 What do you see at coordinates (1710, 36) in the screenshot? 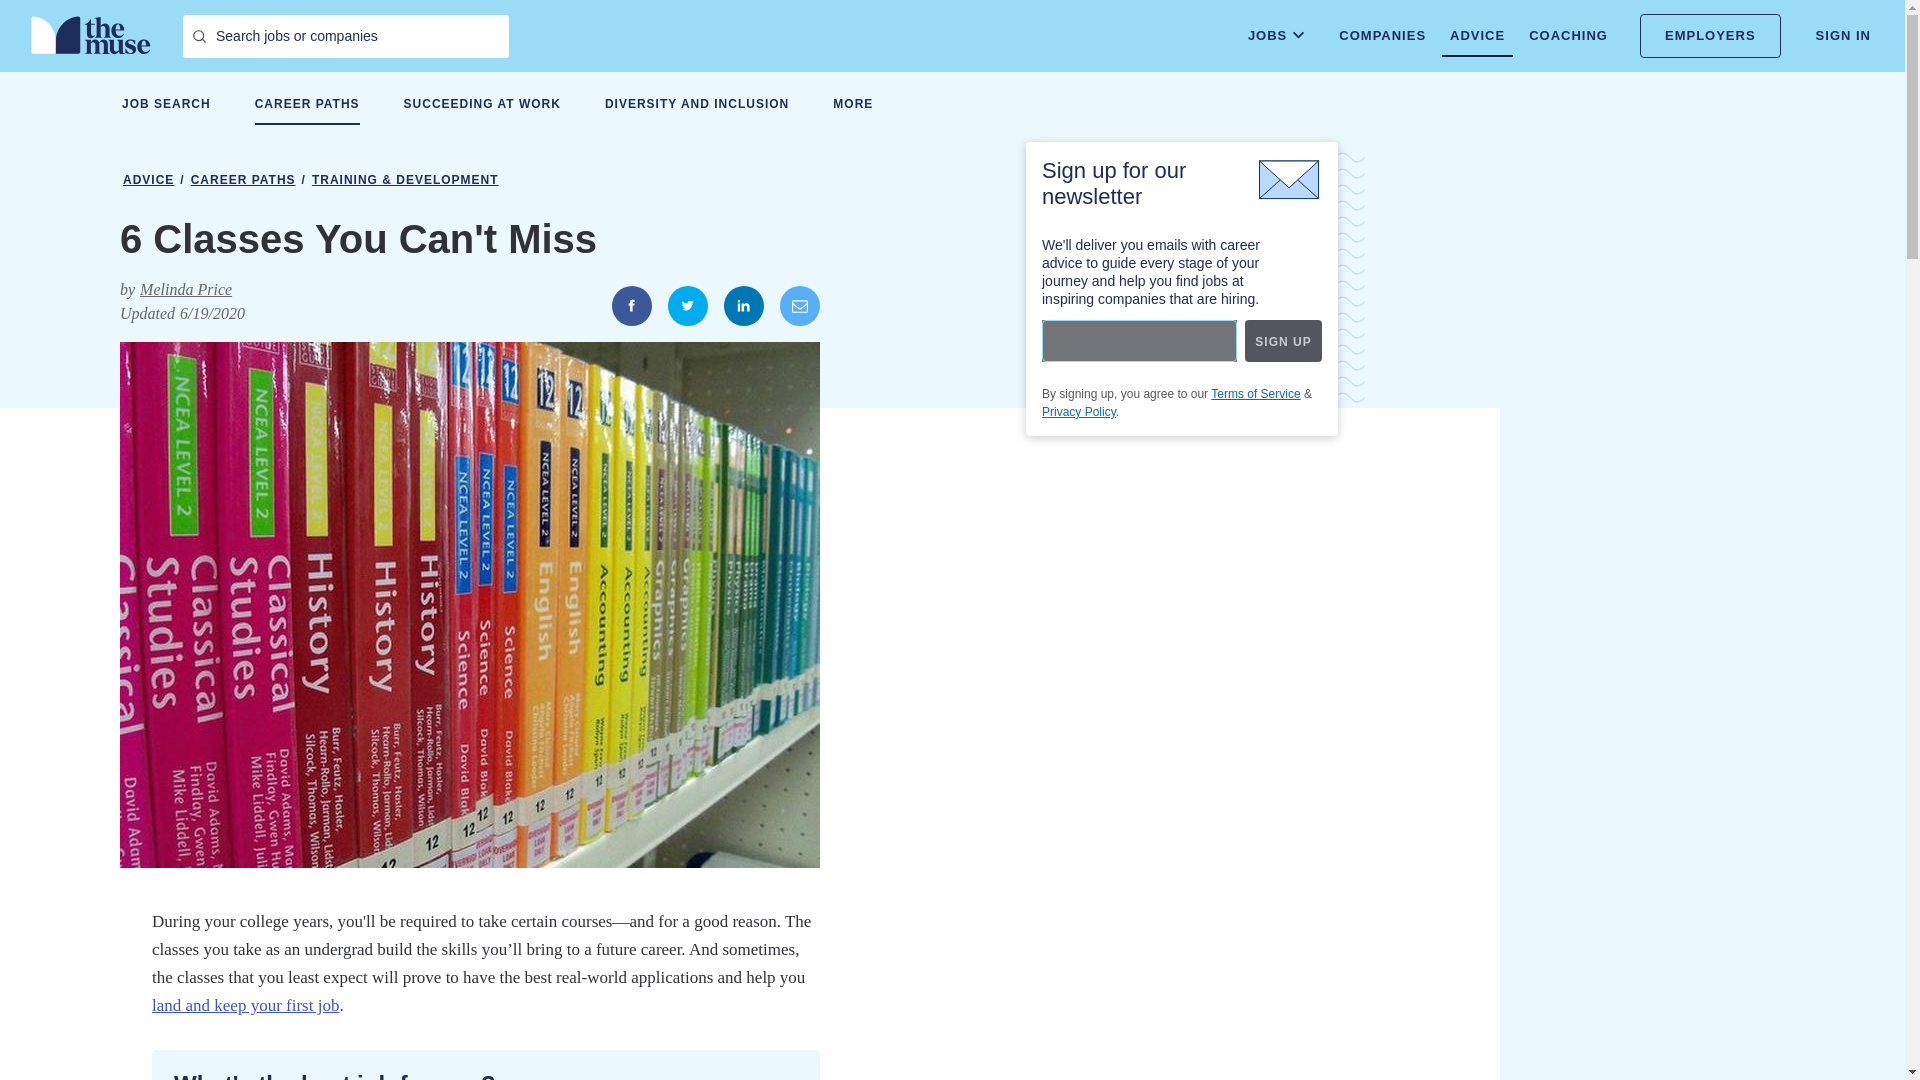
I see `EMPLOYERS` at bounding box center [1710, 36].